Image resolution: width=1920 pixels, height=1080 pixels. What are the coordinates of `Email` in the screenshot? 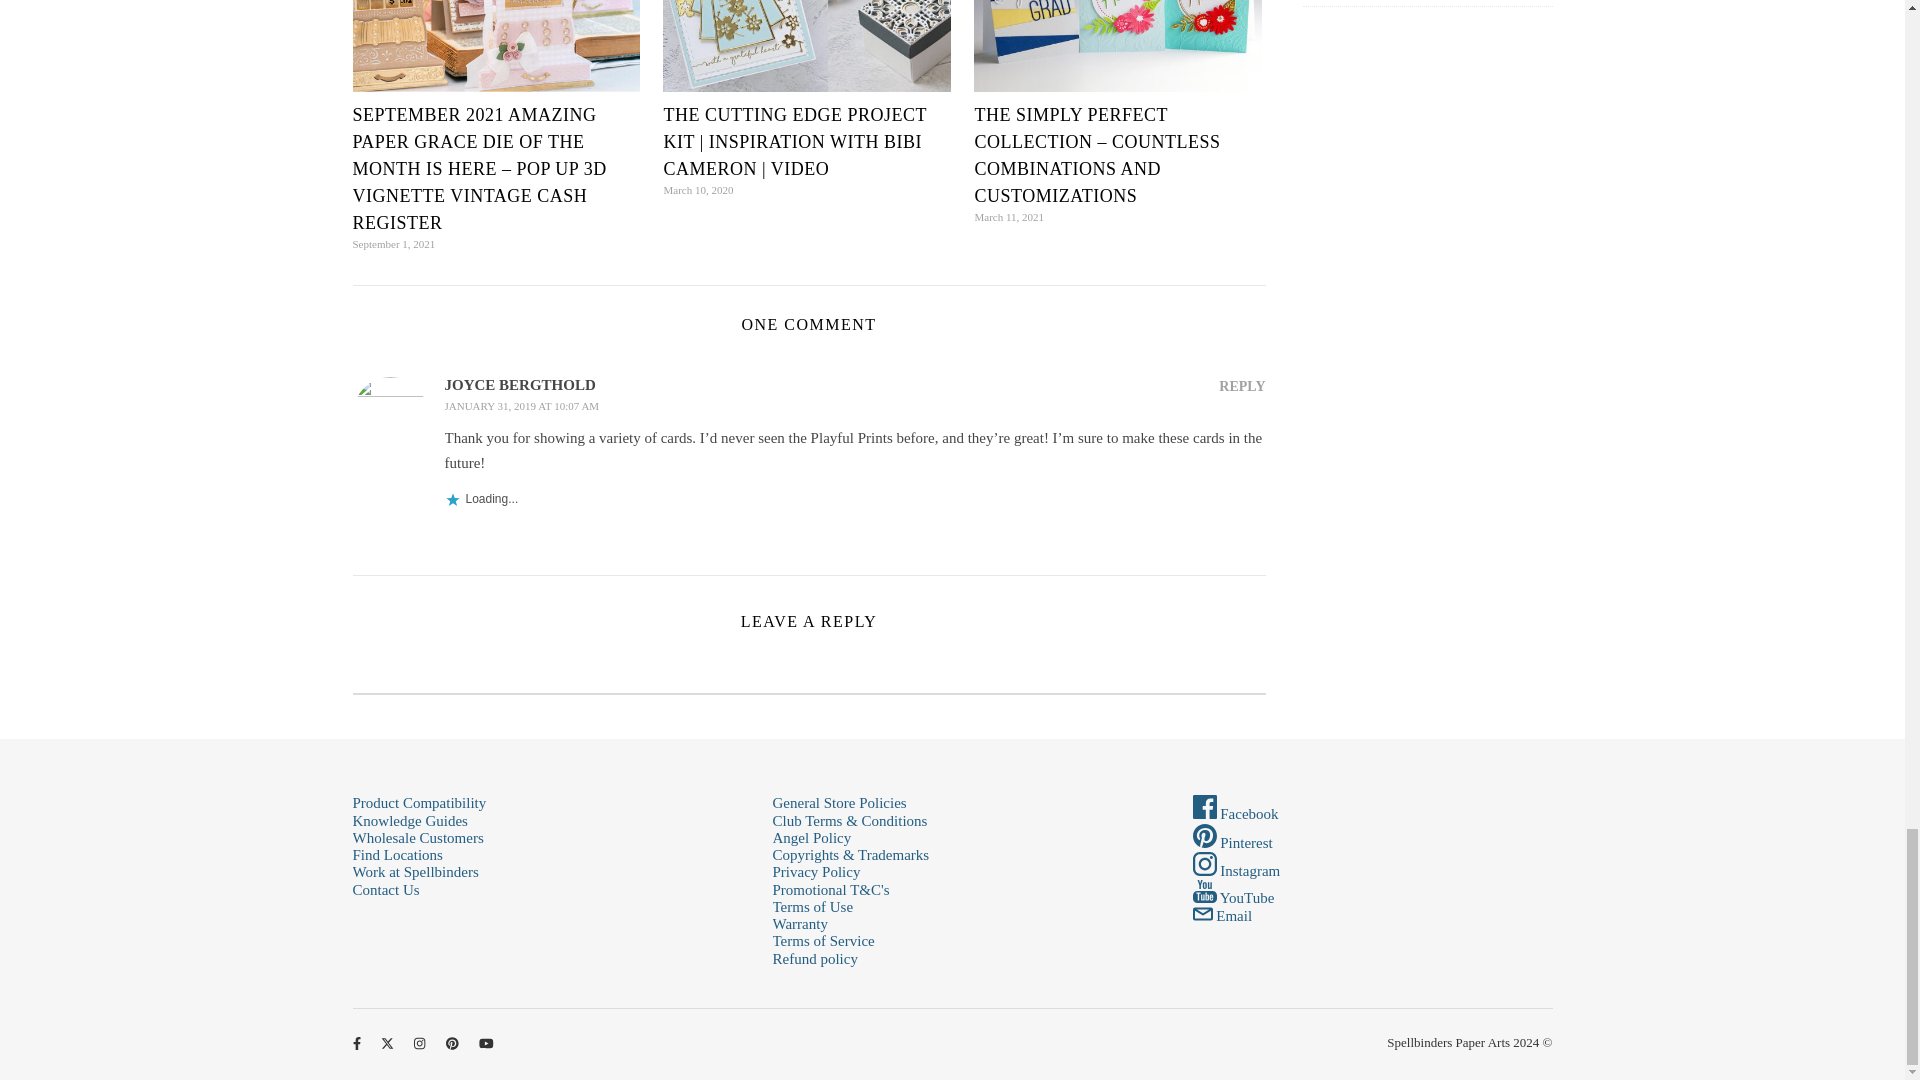 It's located at (1222, 916).